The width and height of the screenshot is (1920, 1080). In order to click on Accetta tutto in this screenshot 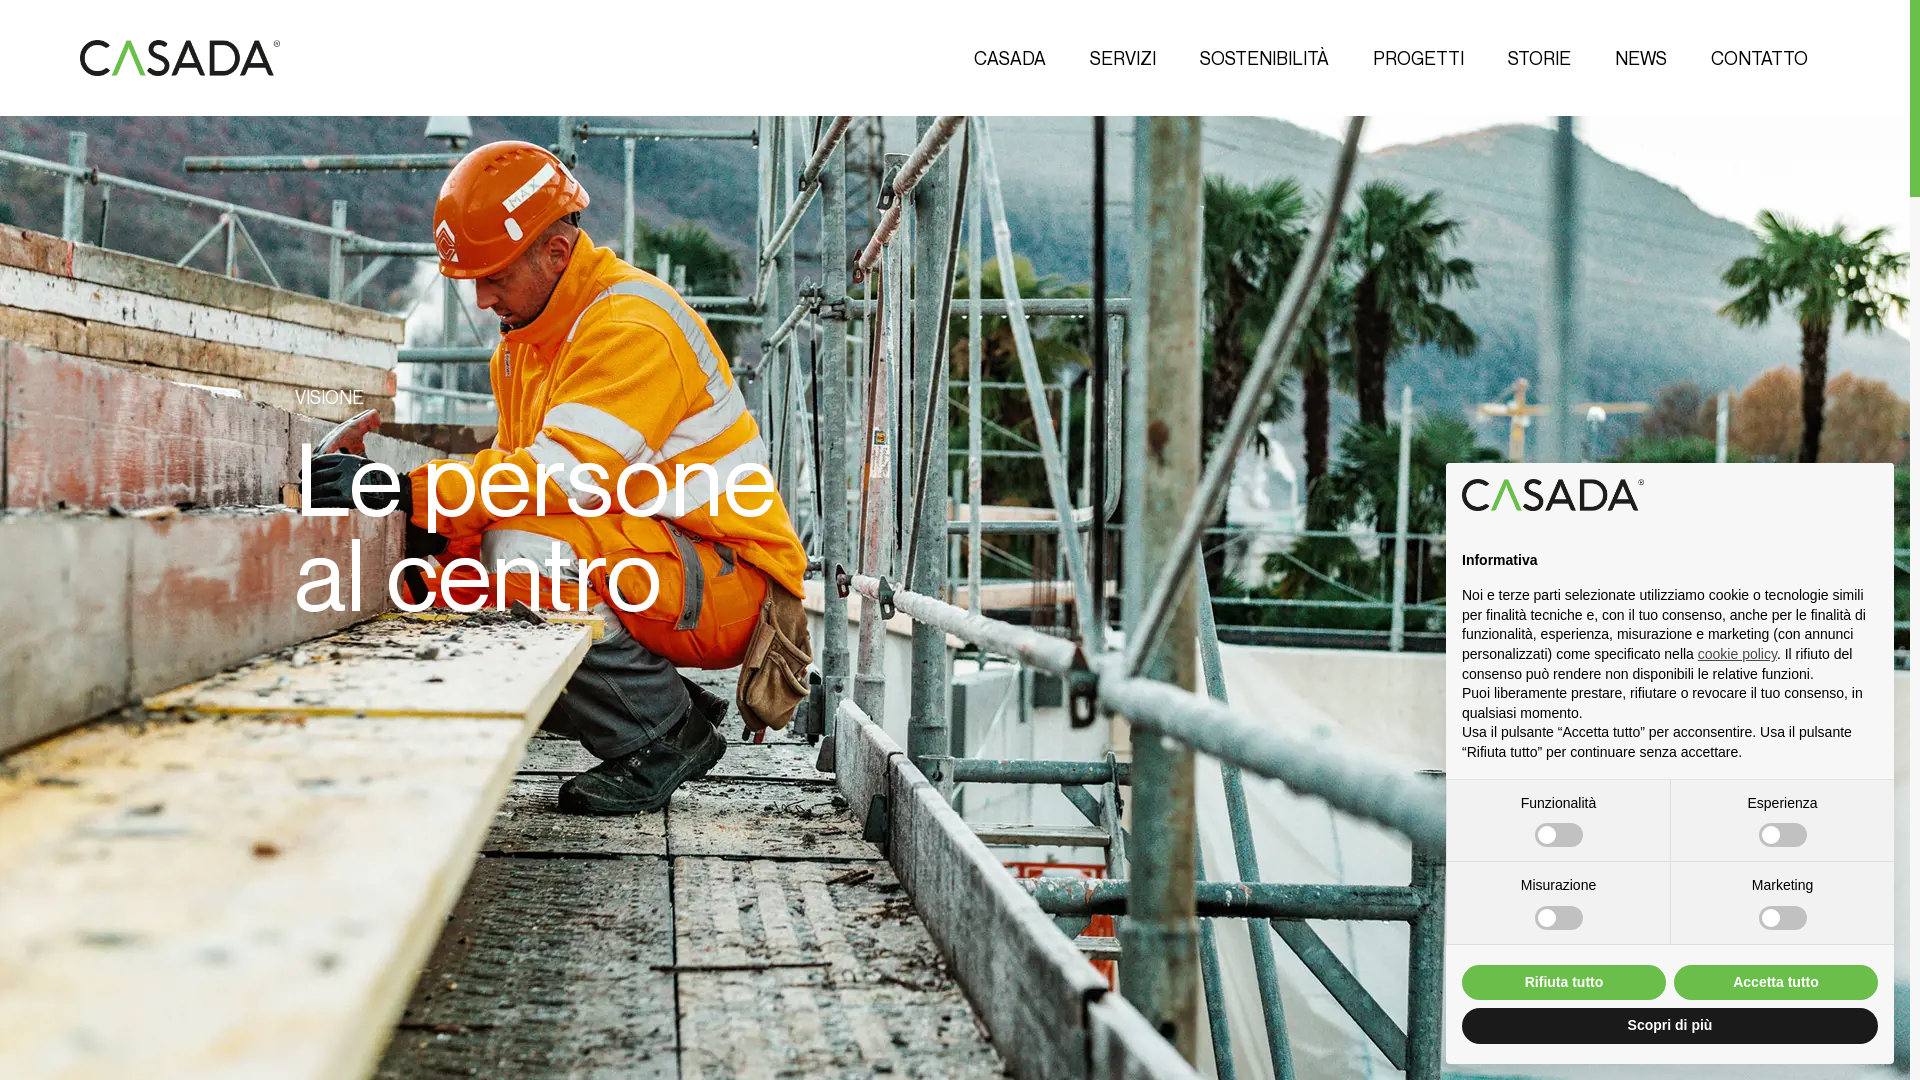, I will do `click(1776, 983)`.